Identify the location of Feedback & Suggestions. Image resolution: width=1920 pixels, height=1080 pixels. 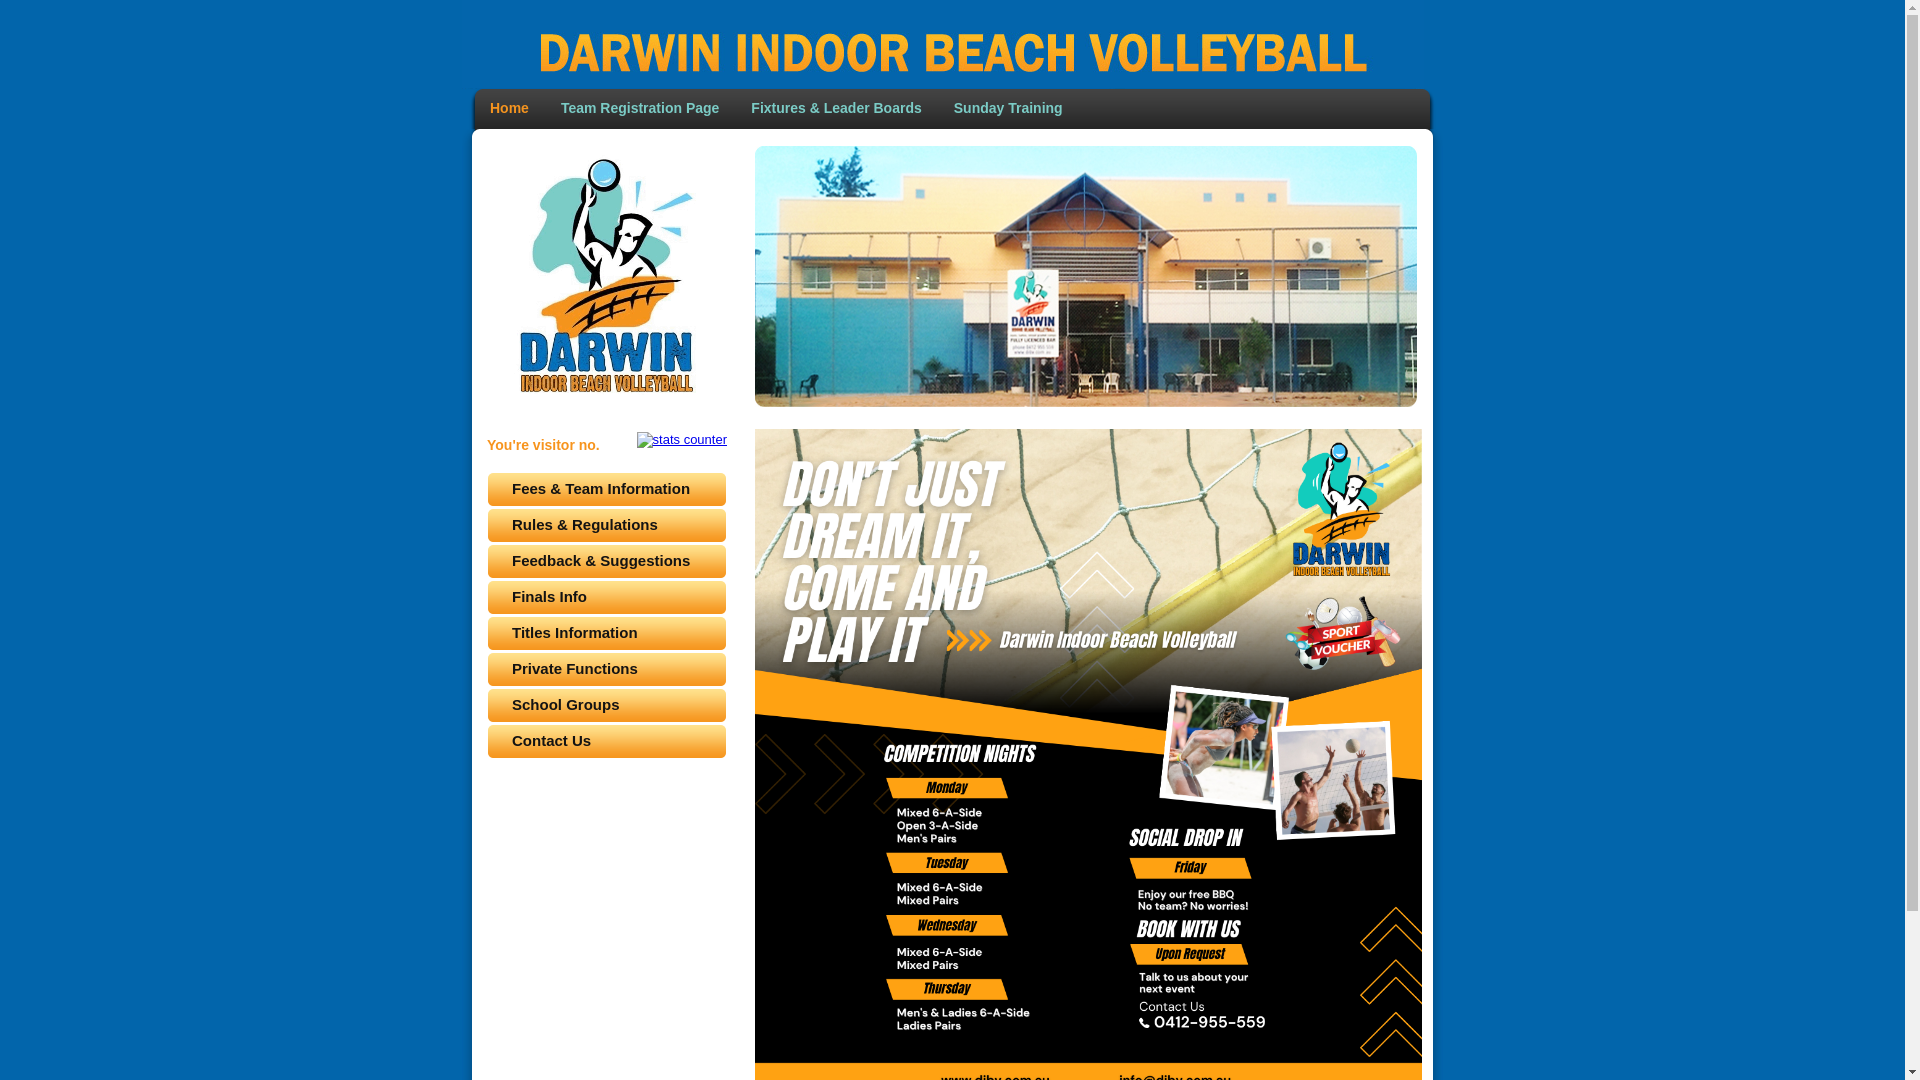
(607, 562).